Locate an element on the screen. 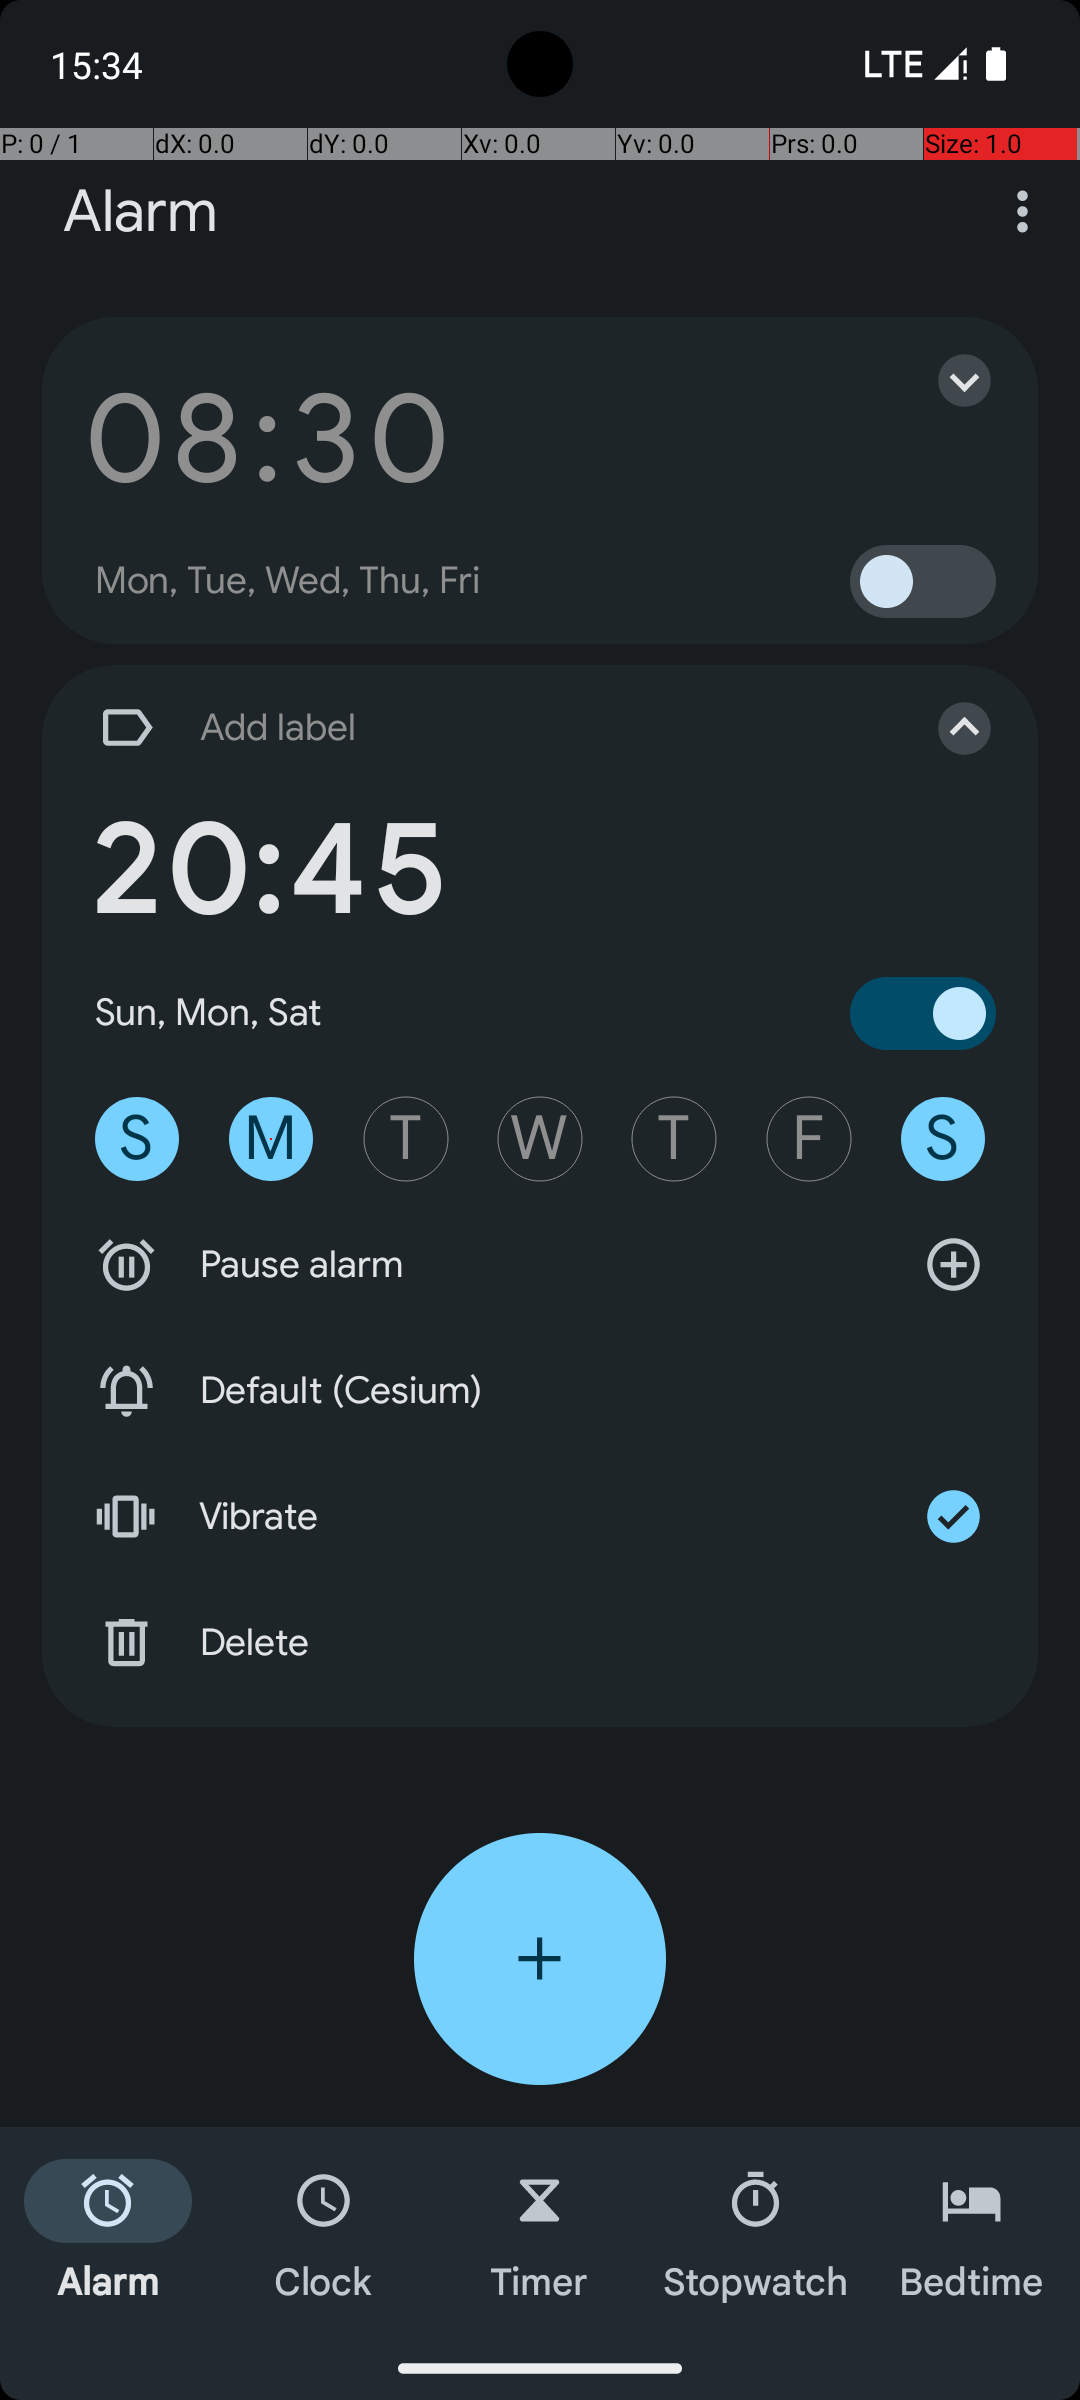  Sun, Mon, Sat is located at coordinates (209, 1012).